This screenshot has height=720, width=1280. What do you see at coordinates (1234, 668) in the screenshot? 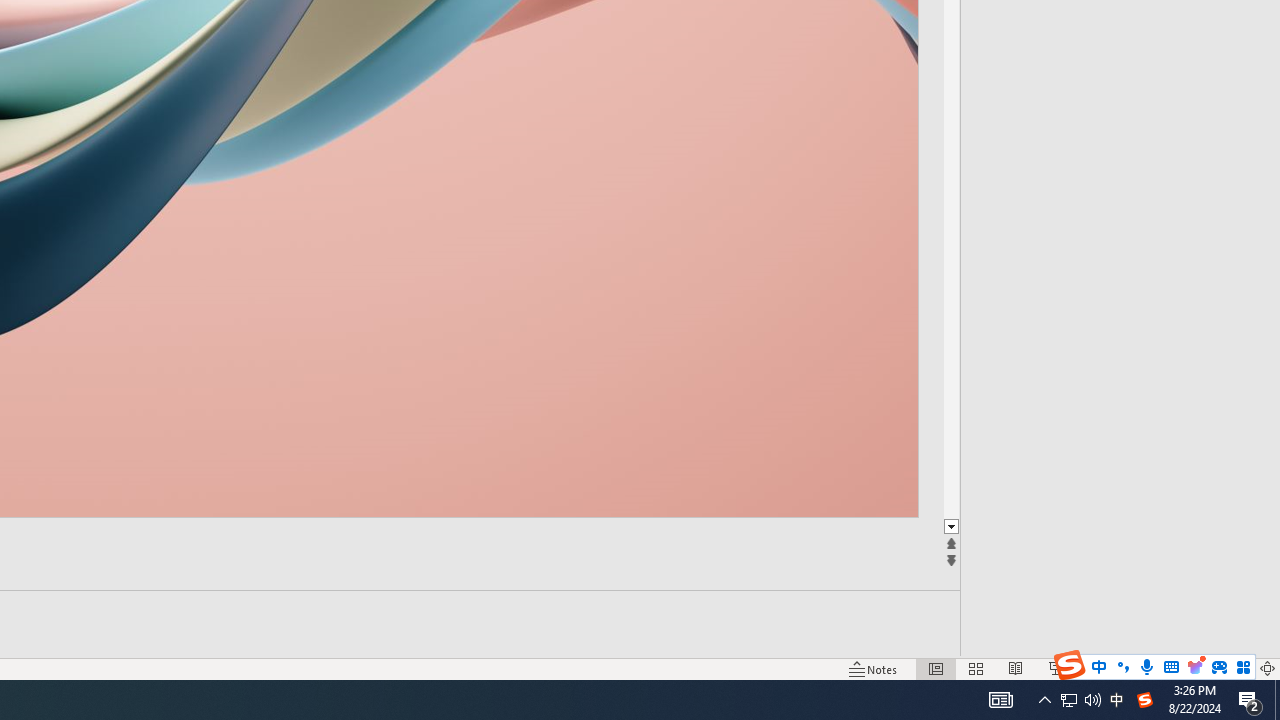
I see `Zoom 140%` at bounding box center [1234, 668].